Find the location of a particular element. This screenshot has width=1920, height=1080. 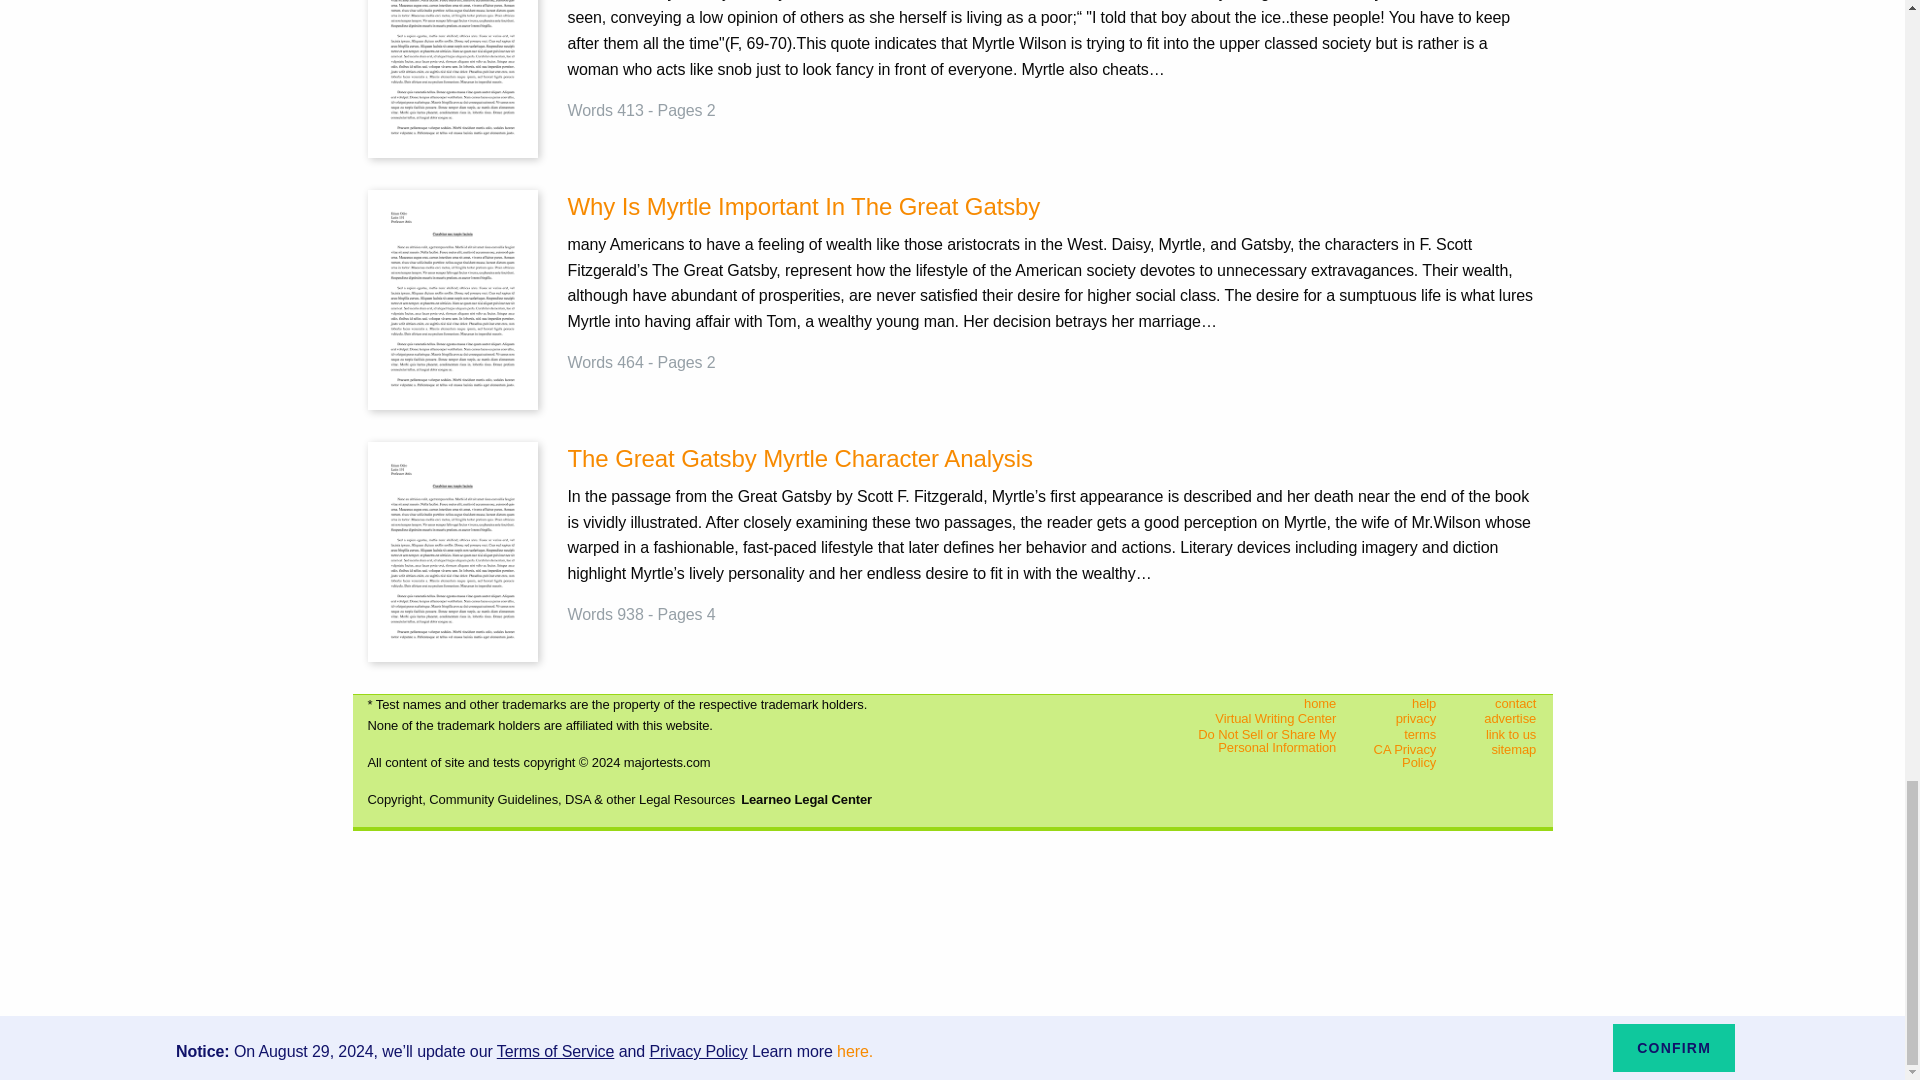

Why Is Myrtle Important In The Great Gatsby is located at coordinates (452, 298).